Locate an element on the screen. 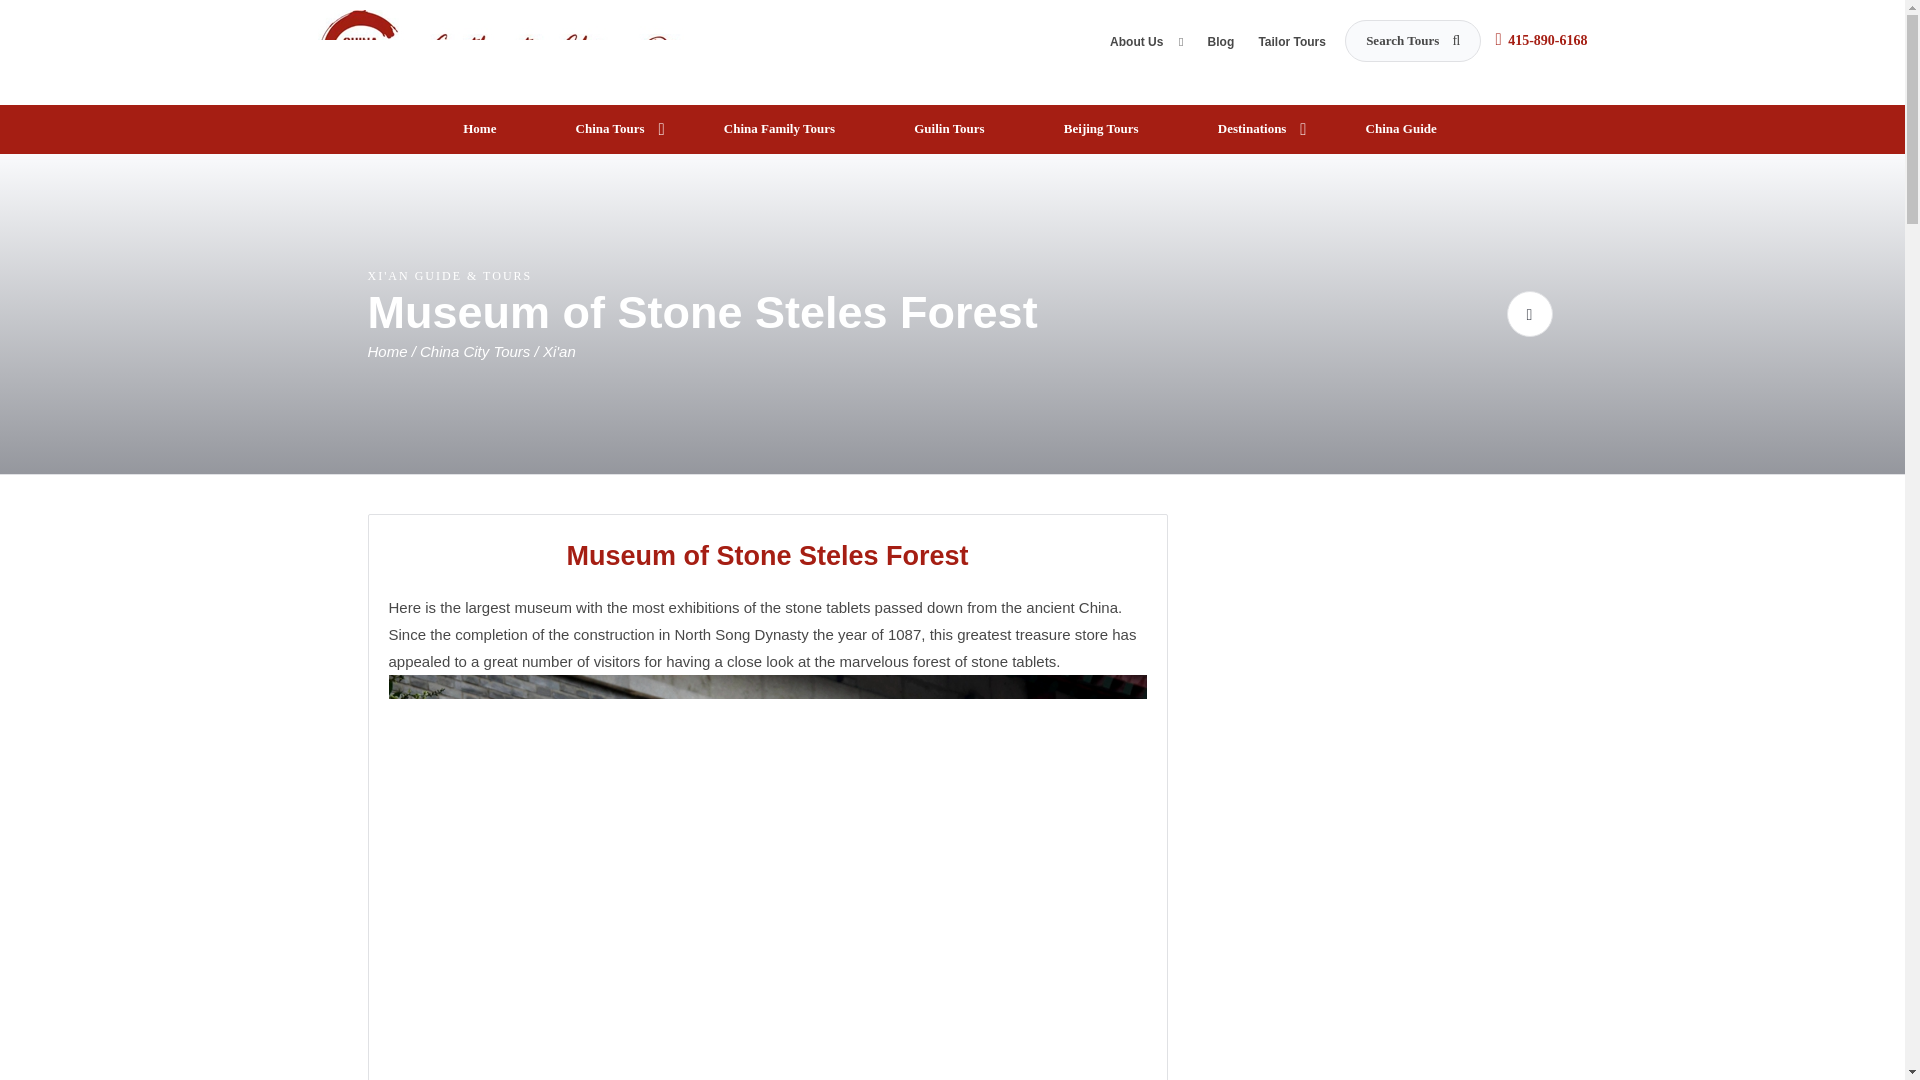 This screenshot has height=1080, width=1920. China Tours is located at coordinates (613, 129).